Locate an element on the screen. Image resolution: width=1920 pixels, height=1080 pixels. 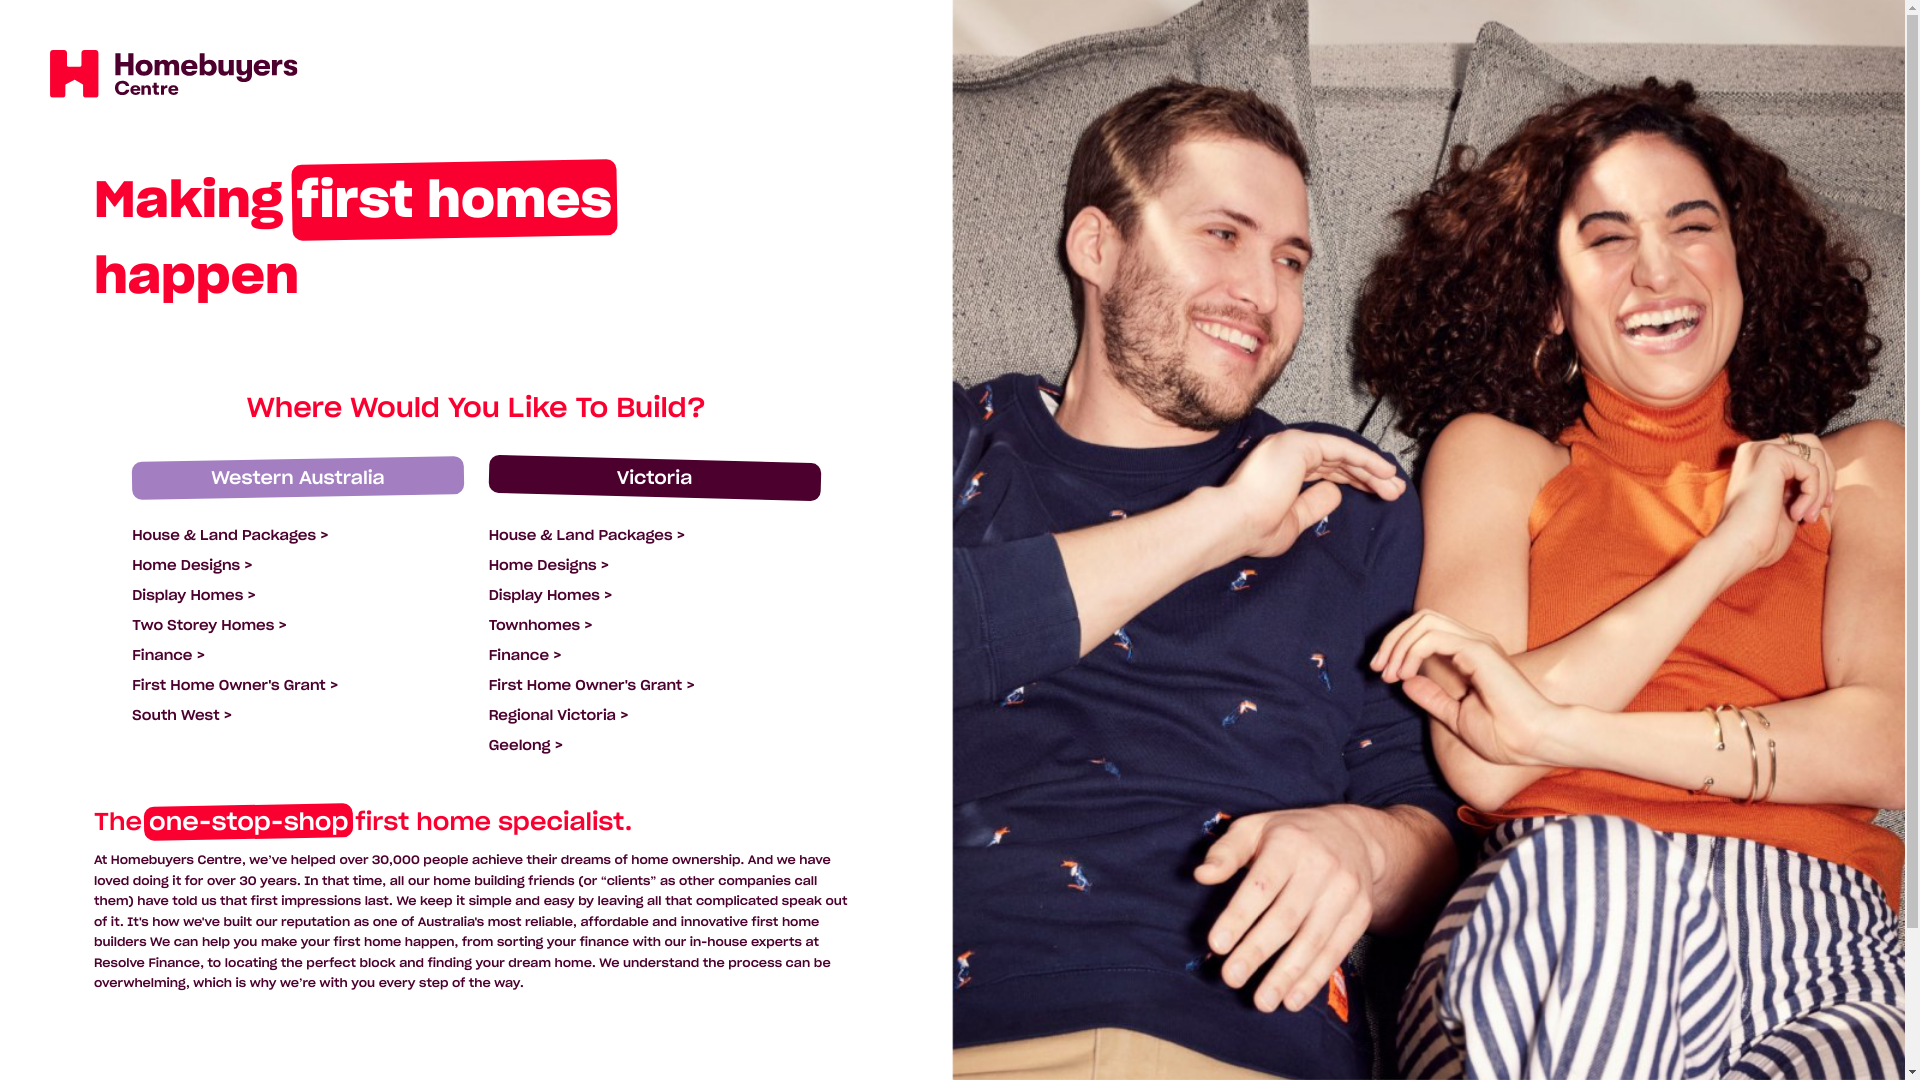
Home Designs > is located at coordinates (192, 565).